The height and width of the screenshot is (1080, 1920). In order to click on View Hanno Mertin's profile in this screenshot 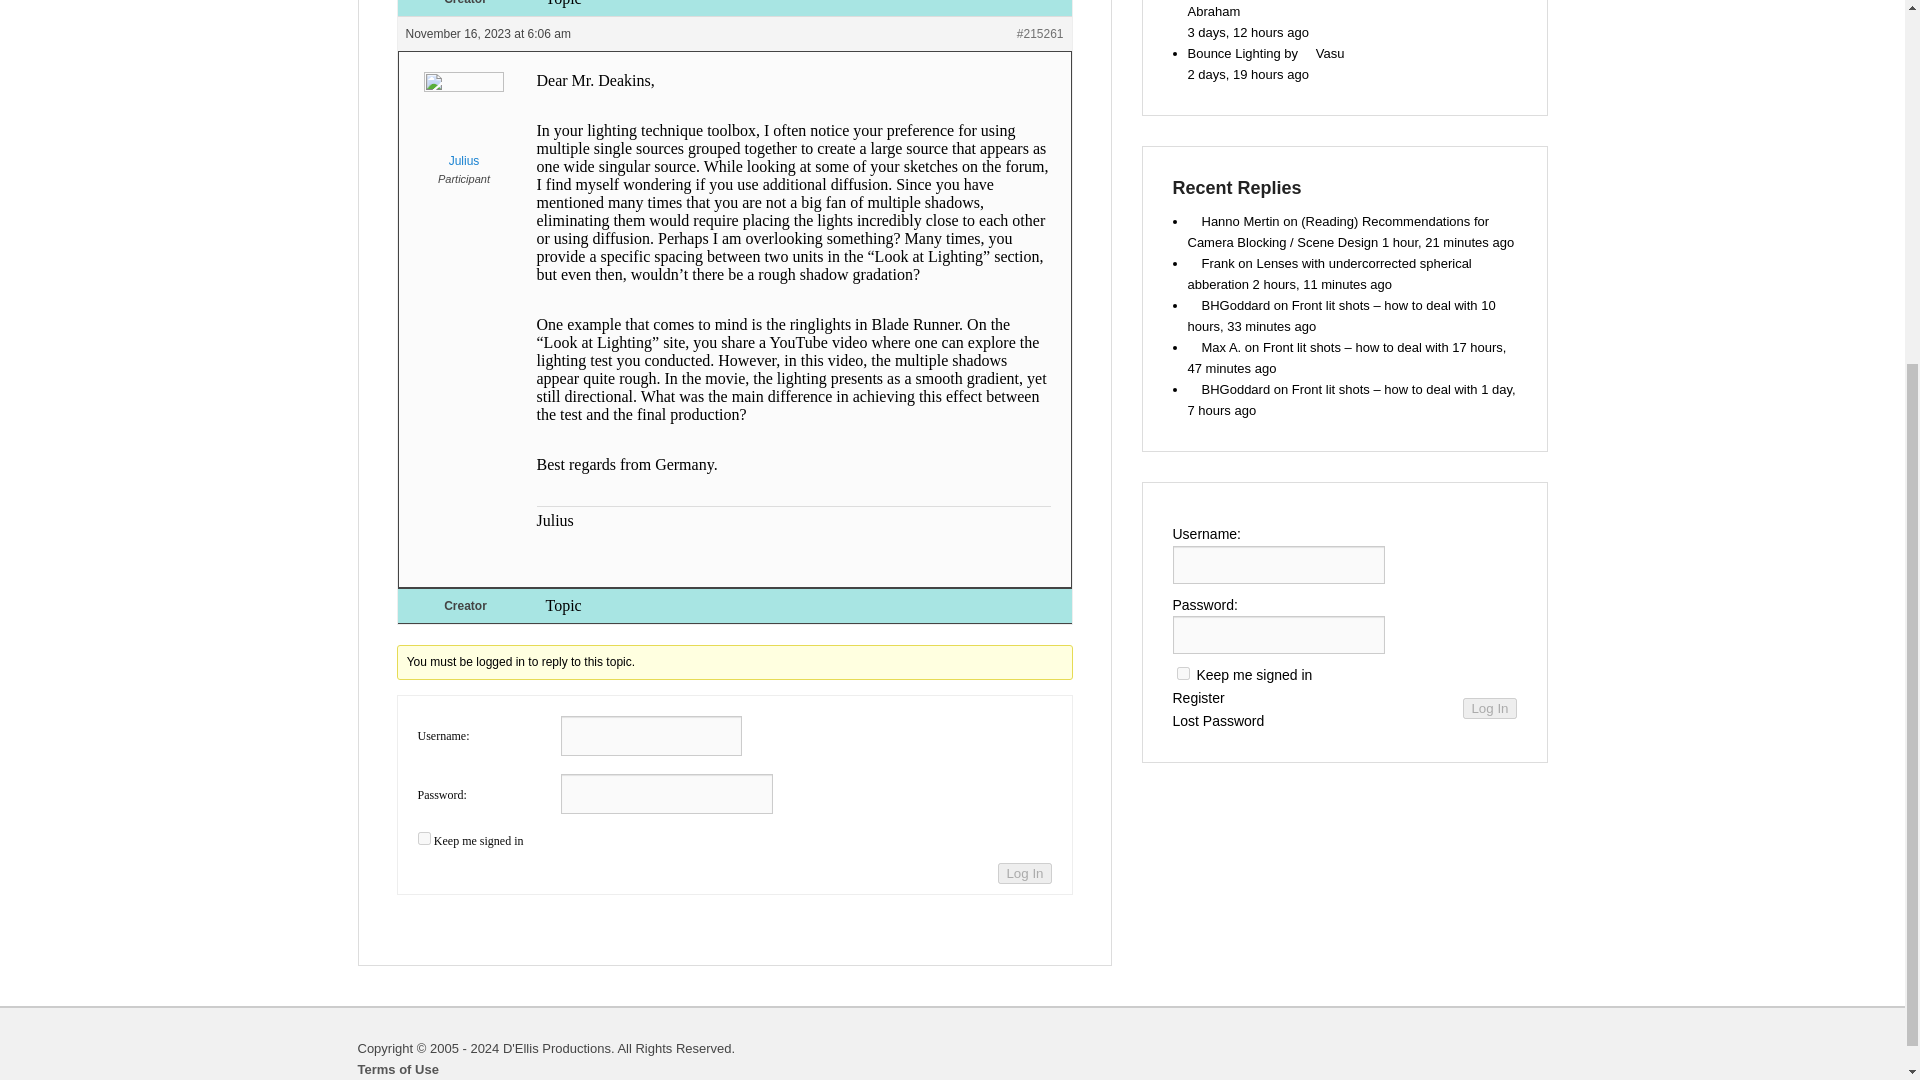, I will do `click(1234, 220)`.